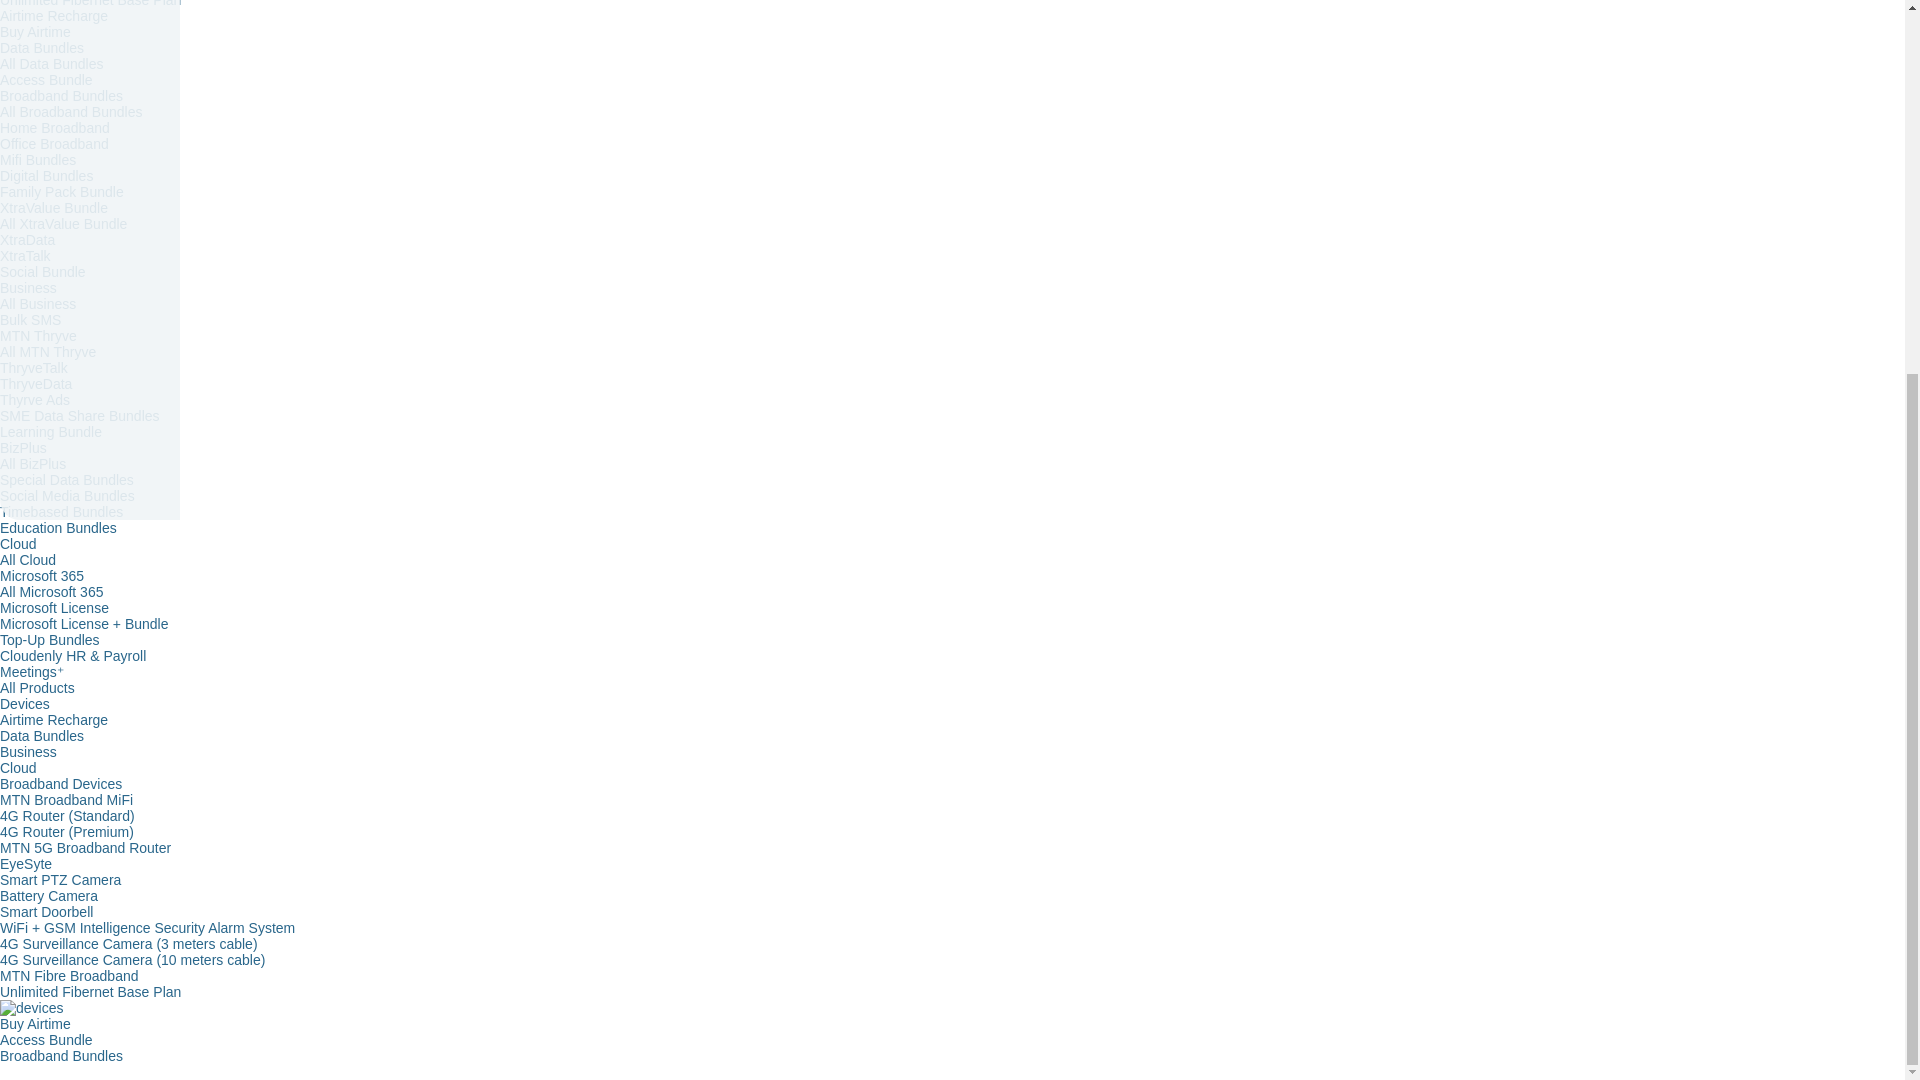  What do you see at coordinates (52, 64) in the screenshot?
I see `All Data Bundles` at bounding box center [52, 64].